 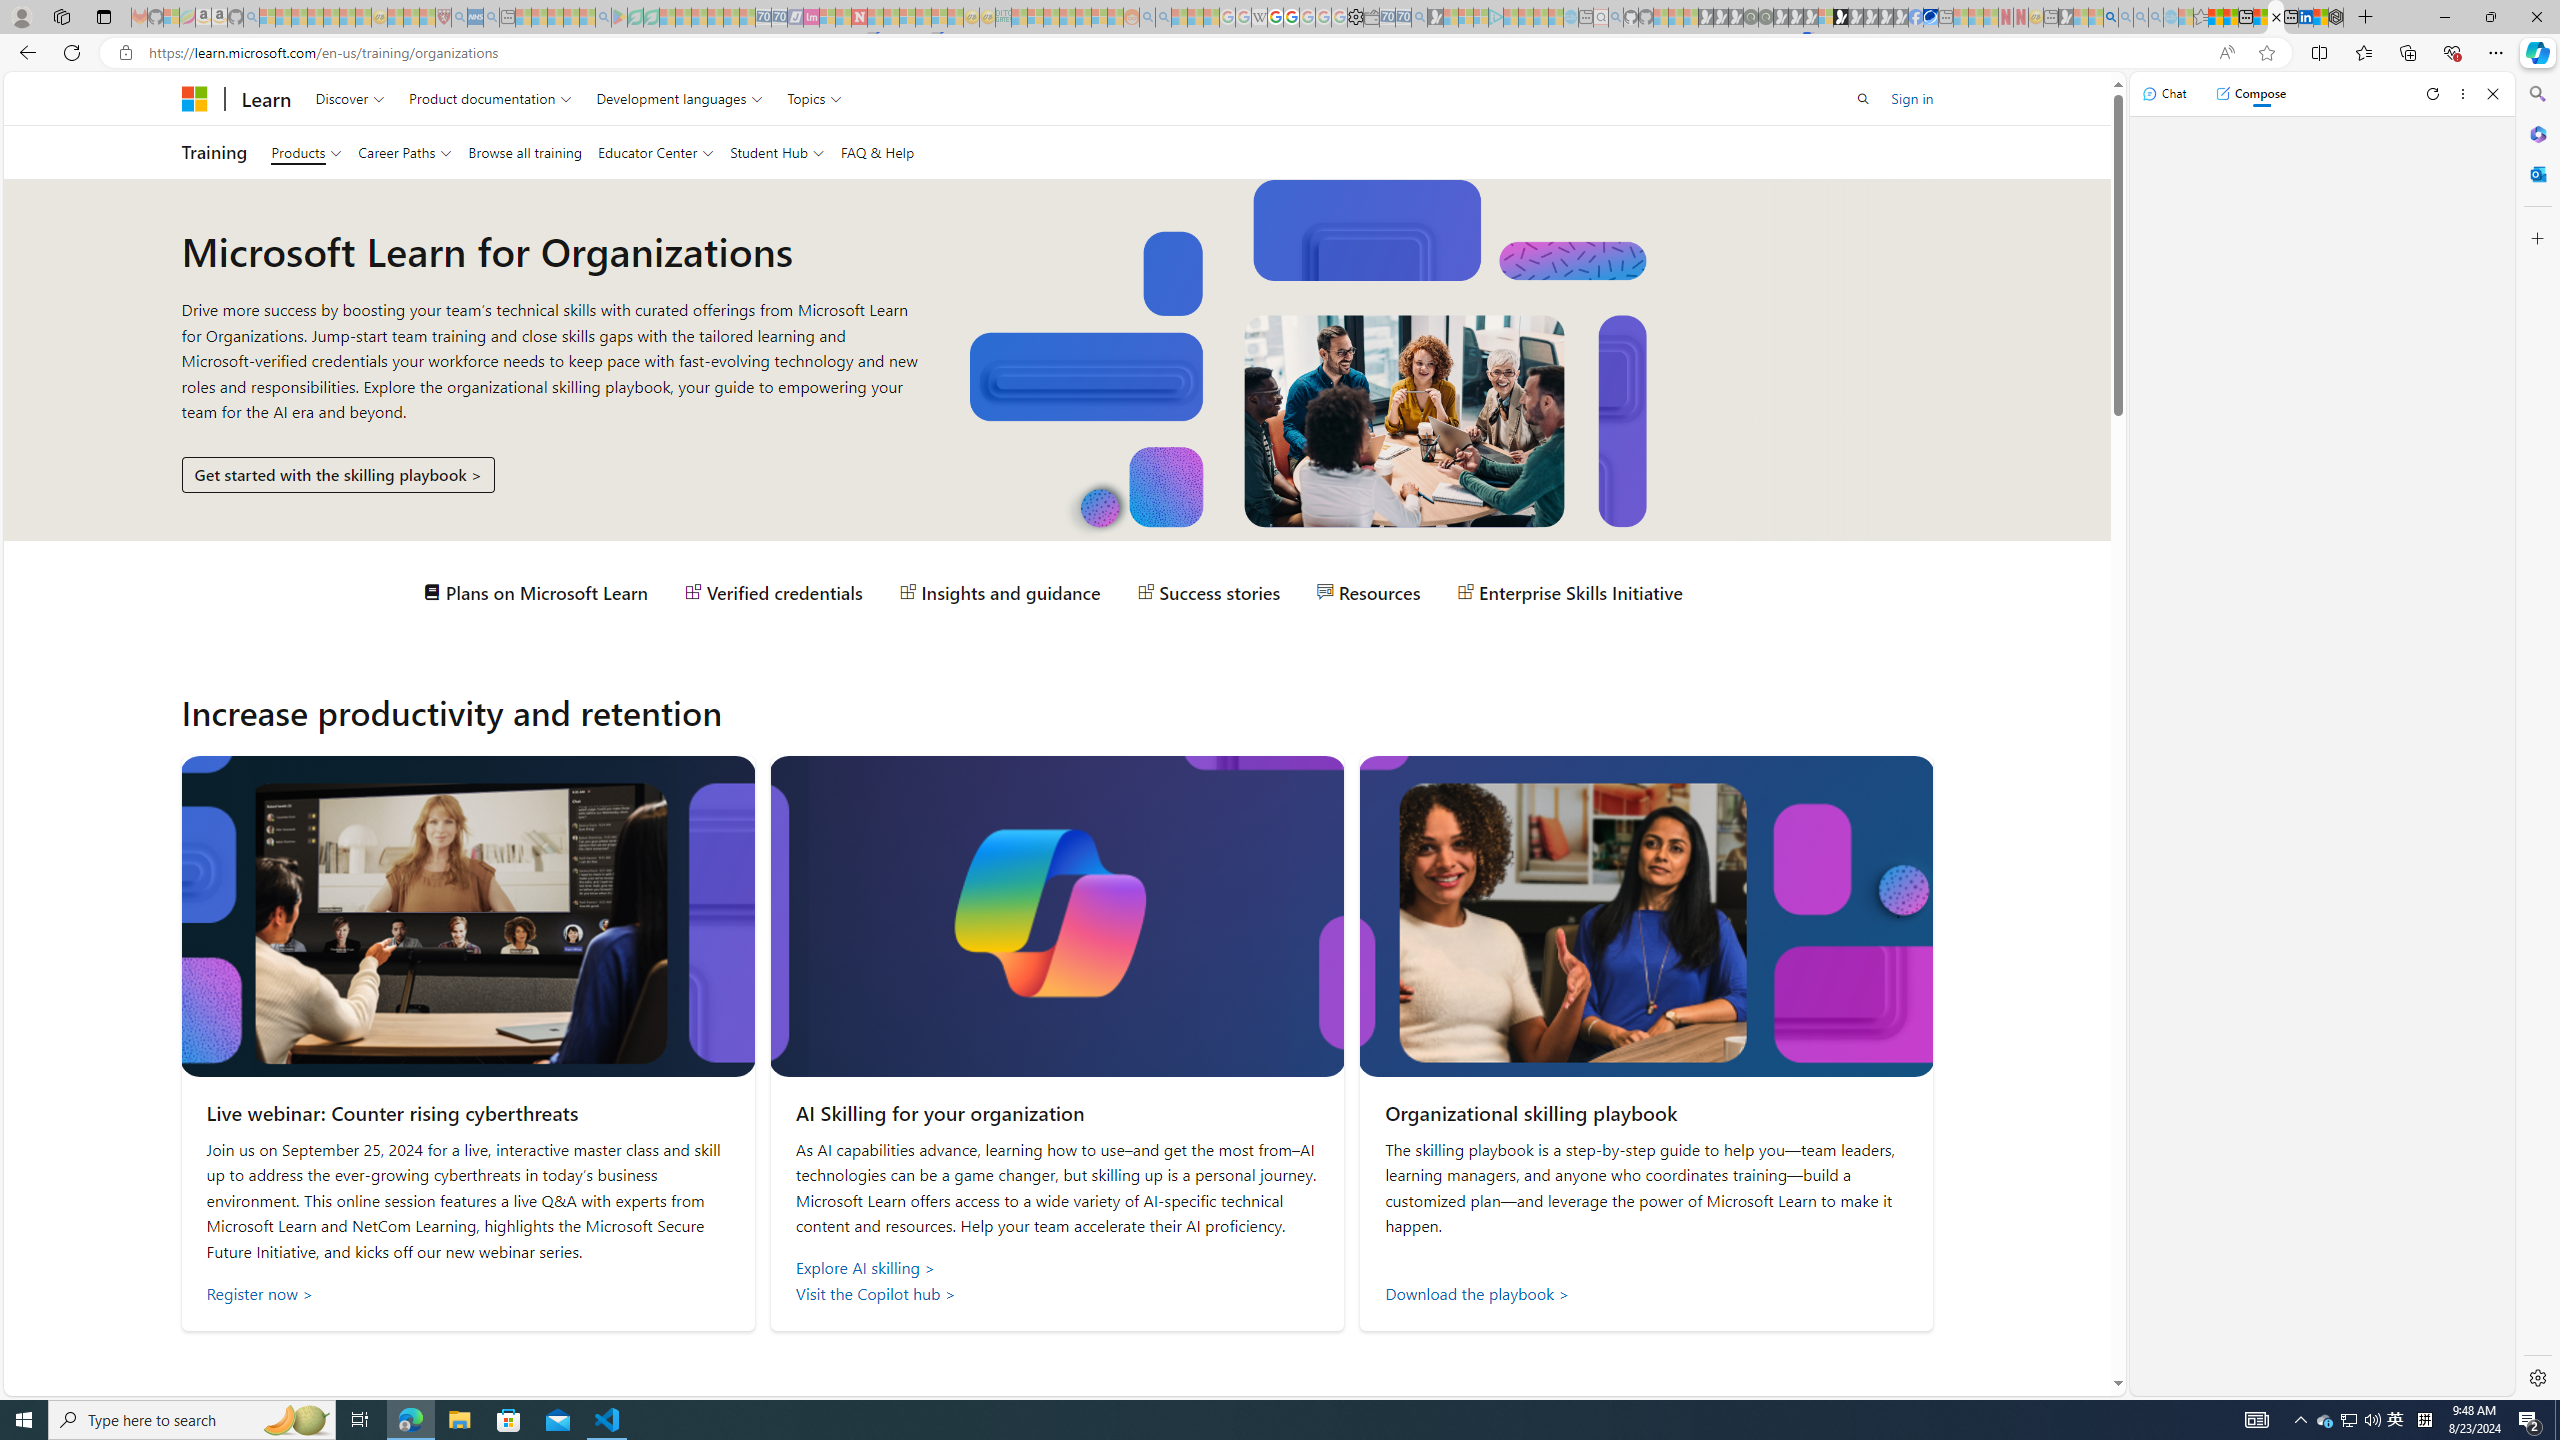 What do you see at coordinates (1084, 17) in the screenshot?
I see `Kinda Frugal - MSN - Sleeping` at bounding box center [1084, 17].